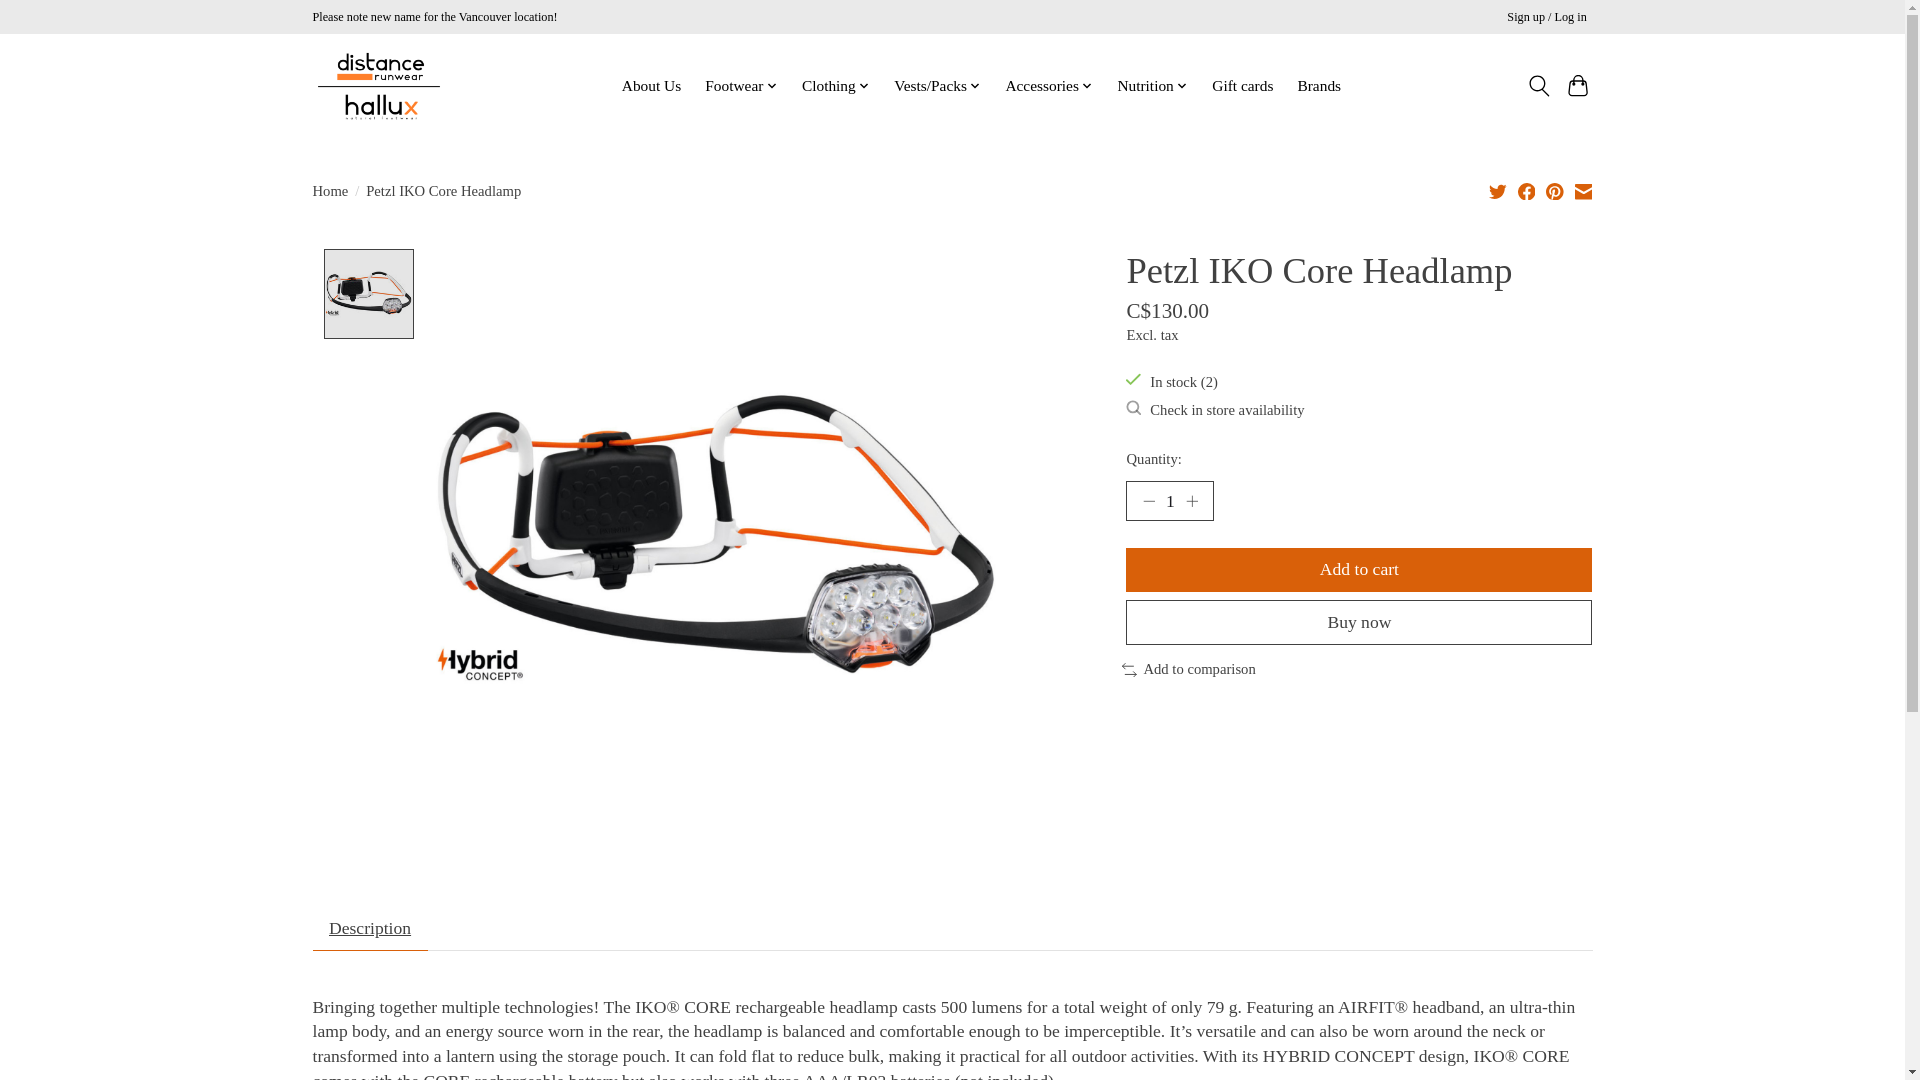  I want to click on Clothing, so click(836, 86).